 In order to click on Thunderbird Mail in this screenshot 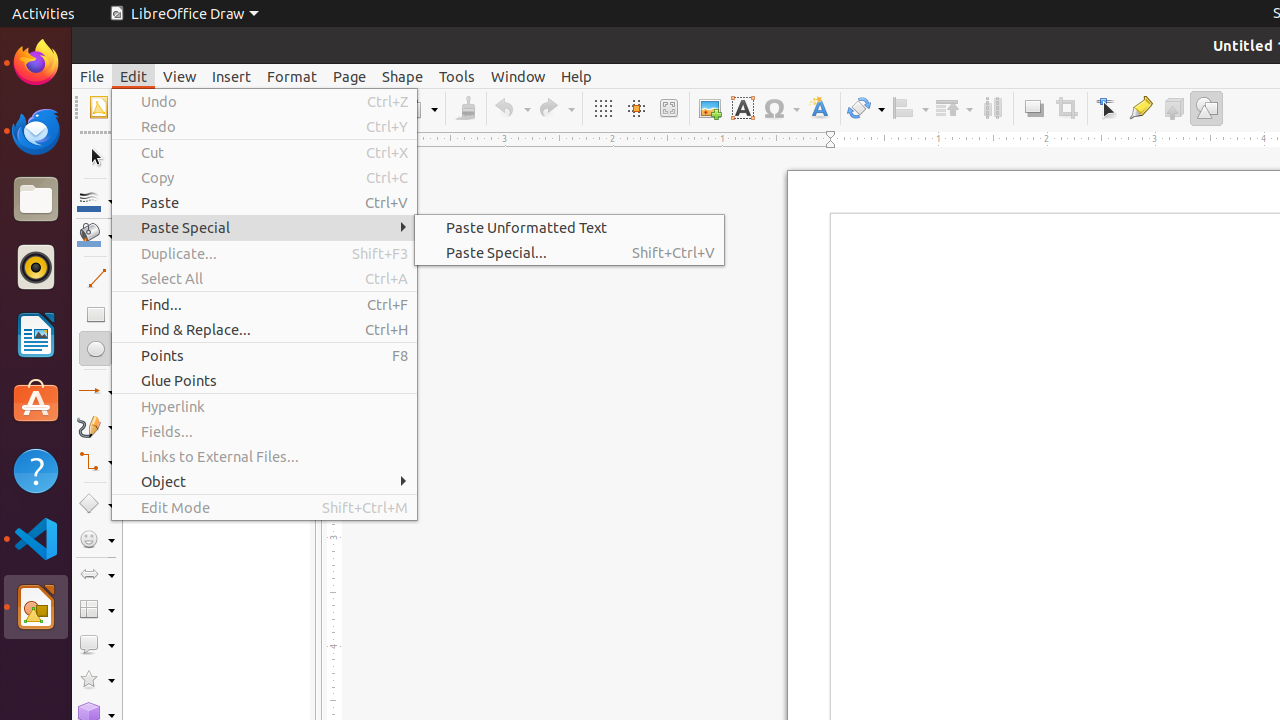, I will do `click(36, 131)`.